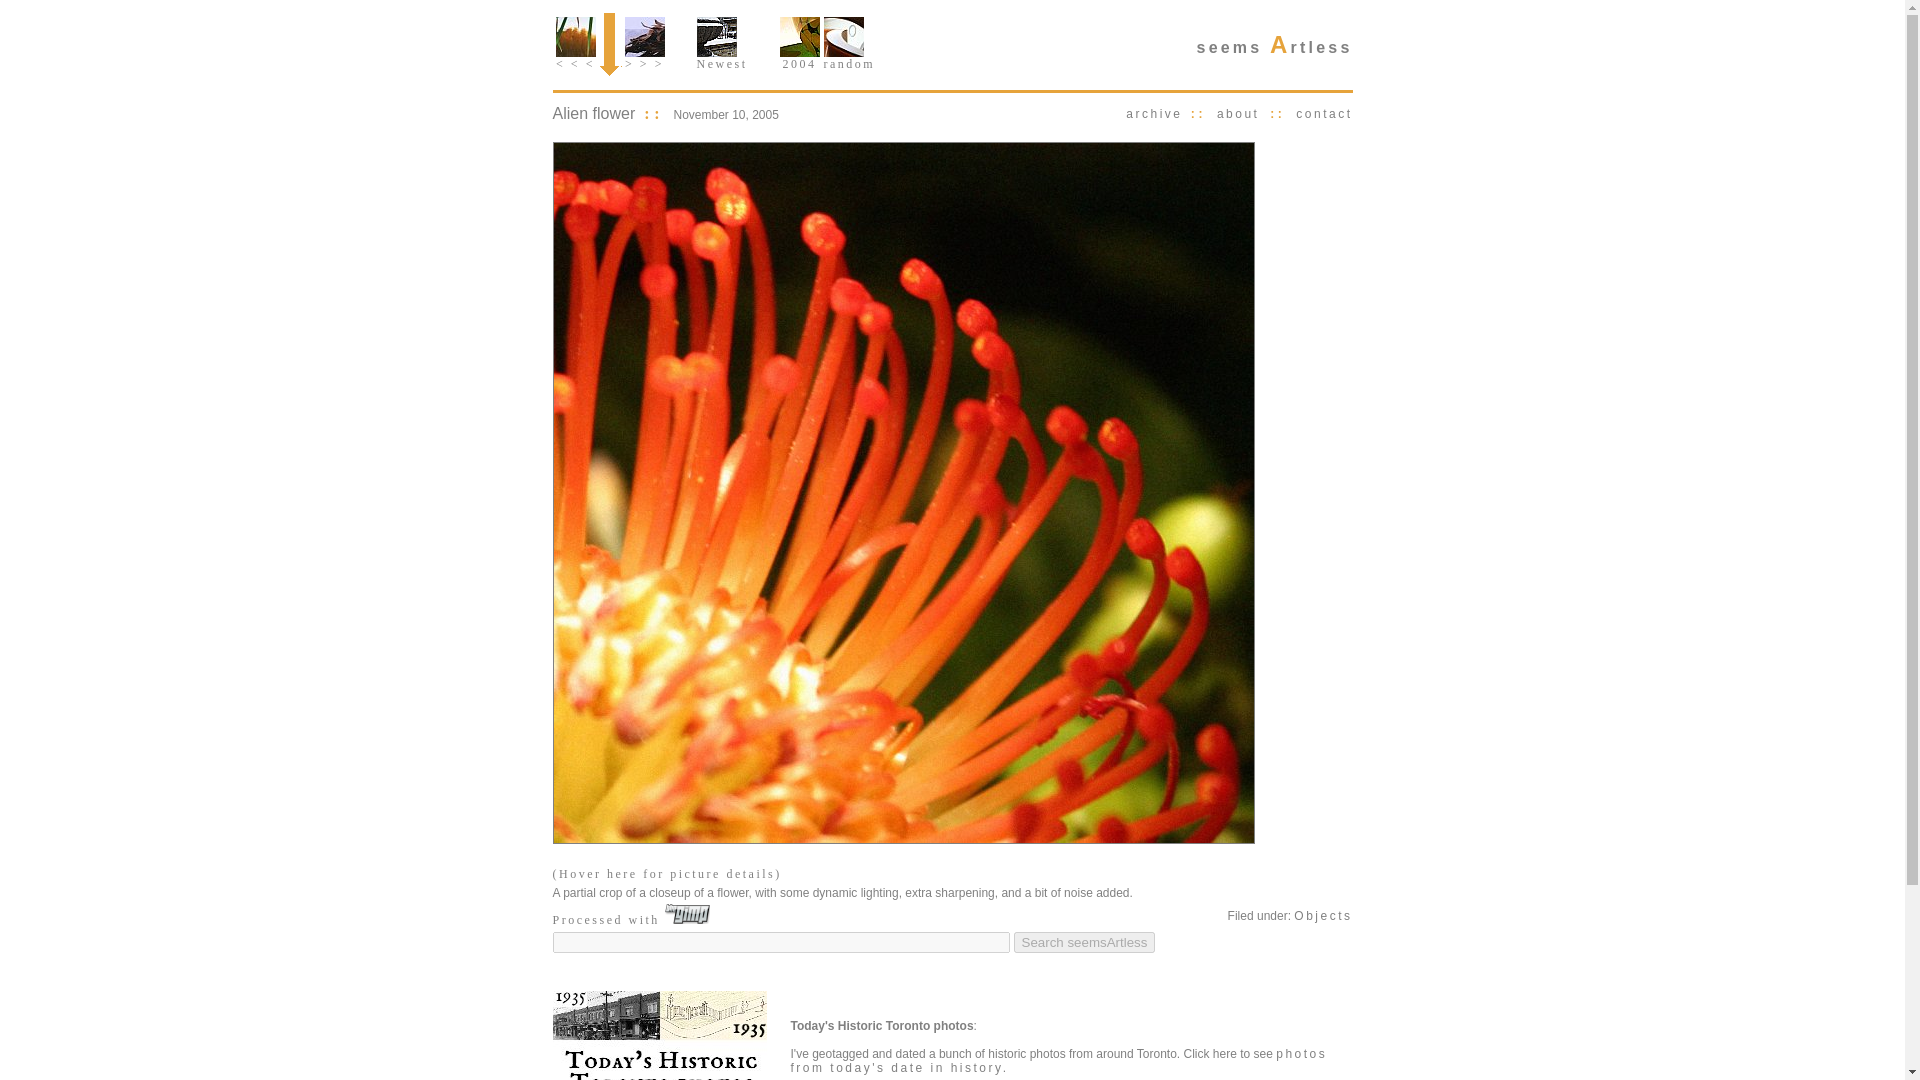  What do you see at coordinates (1084, 942) in the screenshot?
I see `Search seemsArtless` at bounding box center [1084, 942].